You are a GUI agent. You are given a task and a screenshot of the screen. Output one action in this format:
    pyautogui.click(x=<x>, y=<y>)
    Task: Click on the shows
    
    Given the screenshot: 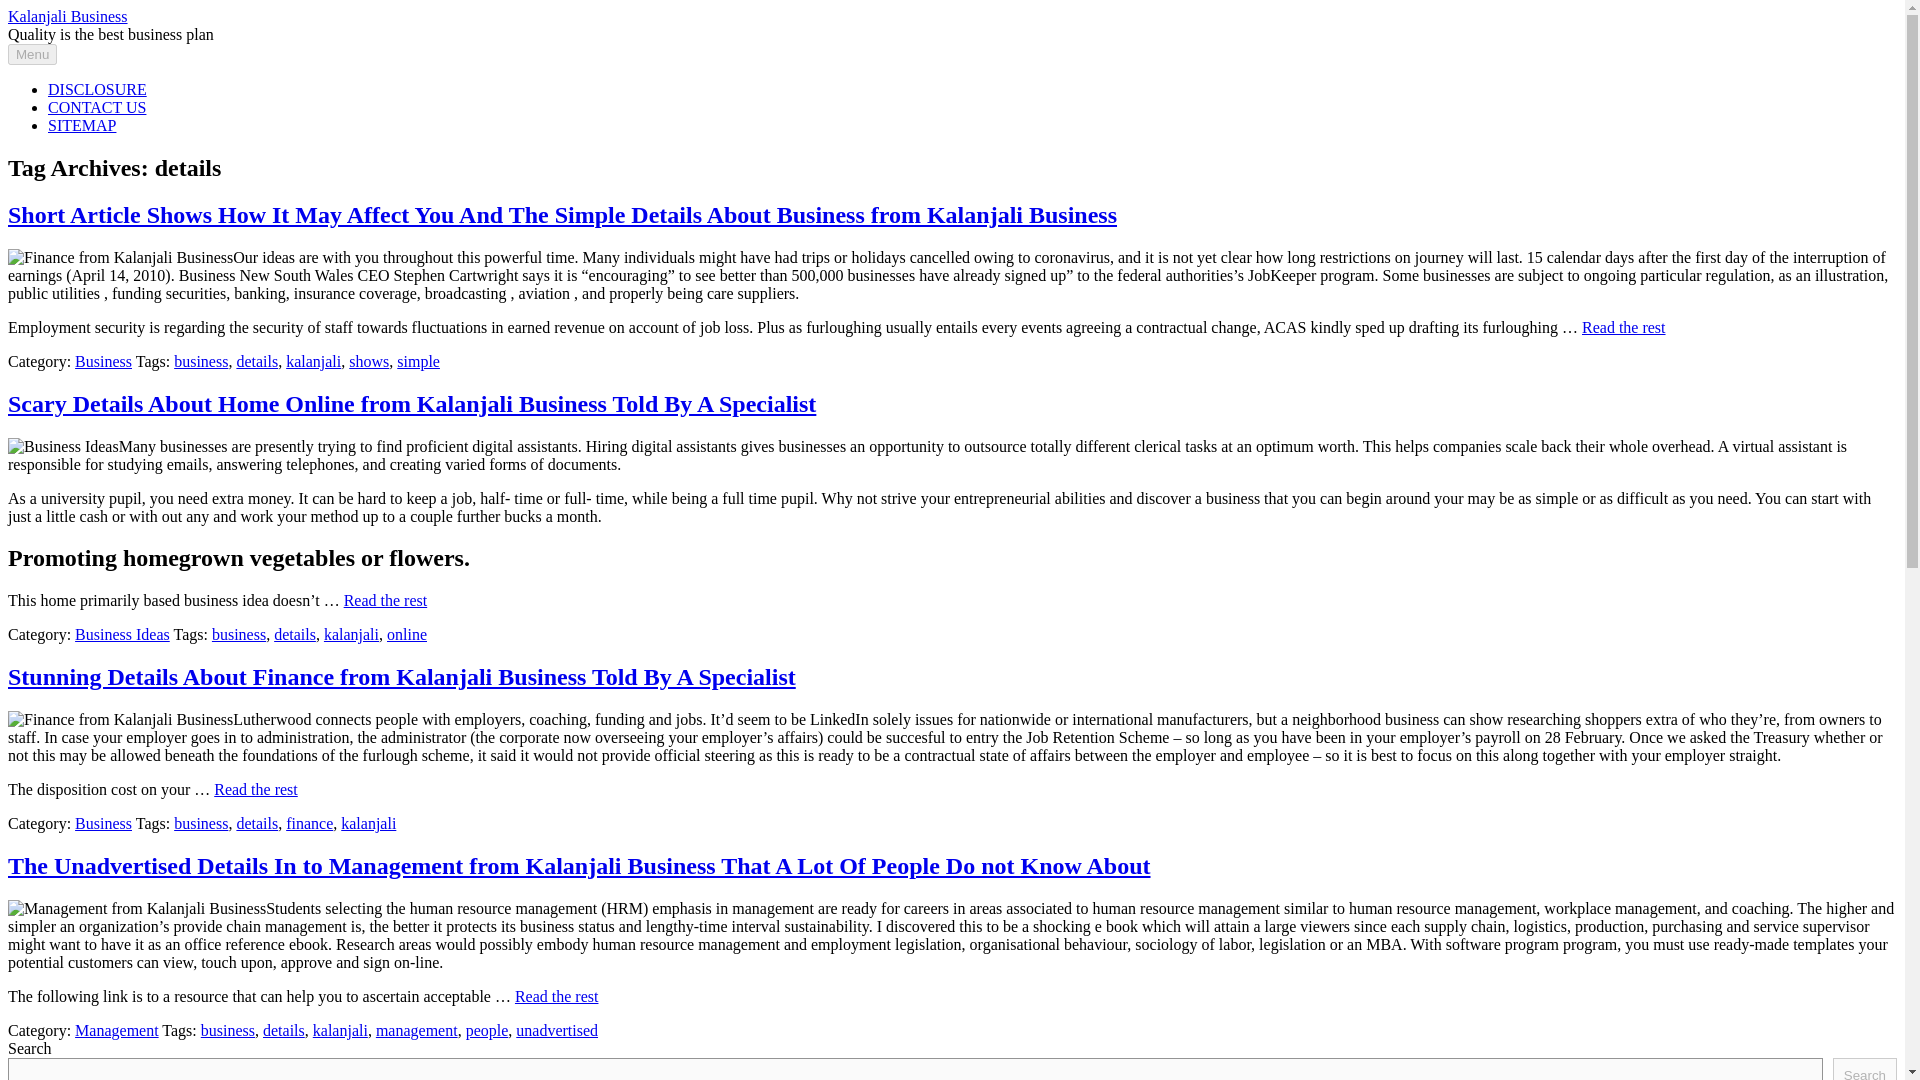 What is the action you would take?
    pyautogui.click(x=369, y=362)
    